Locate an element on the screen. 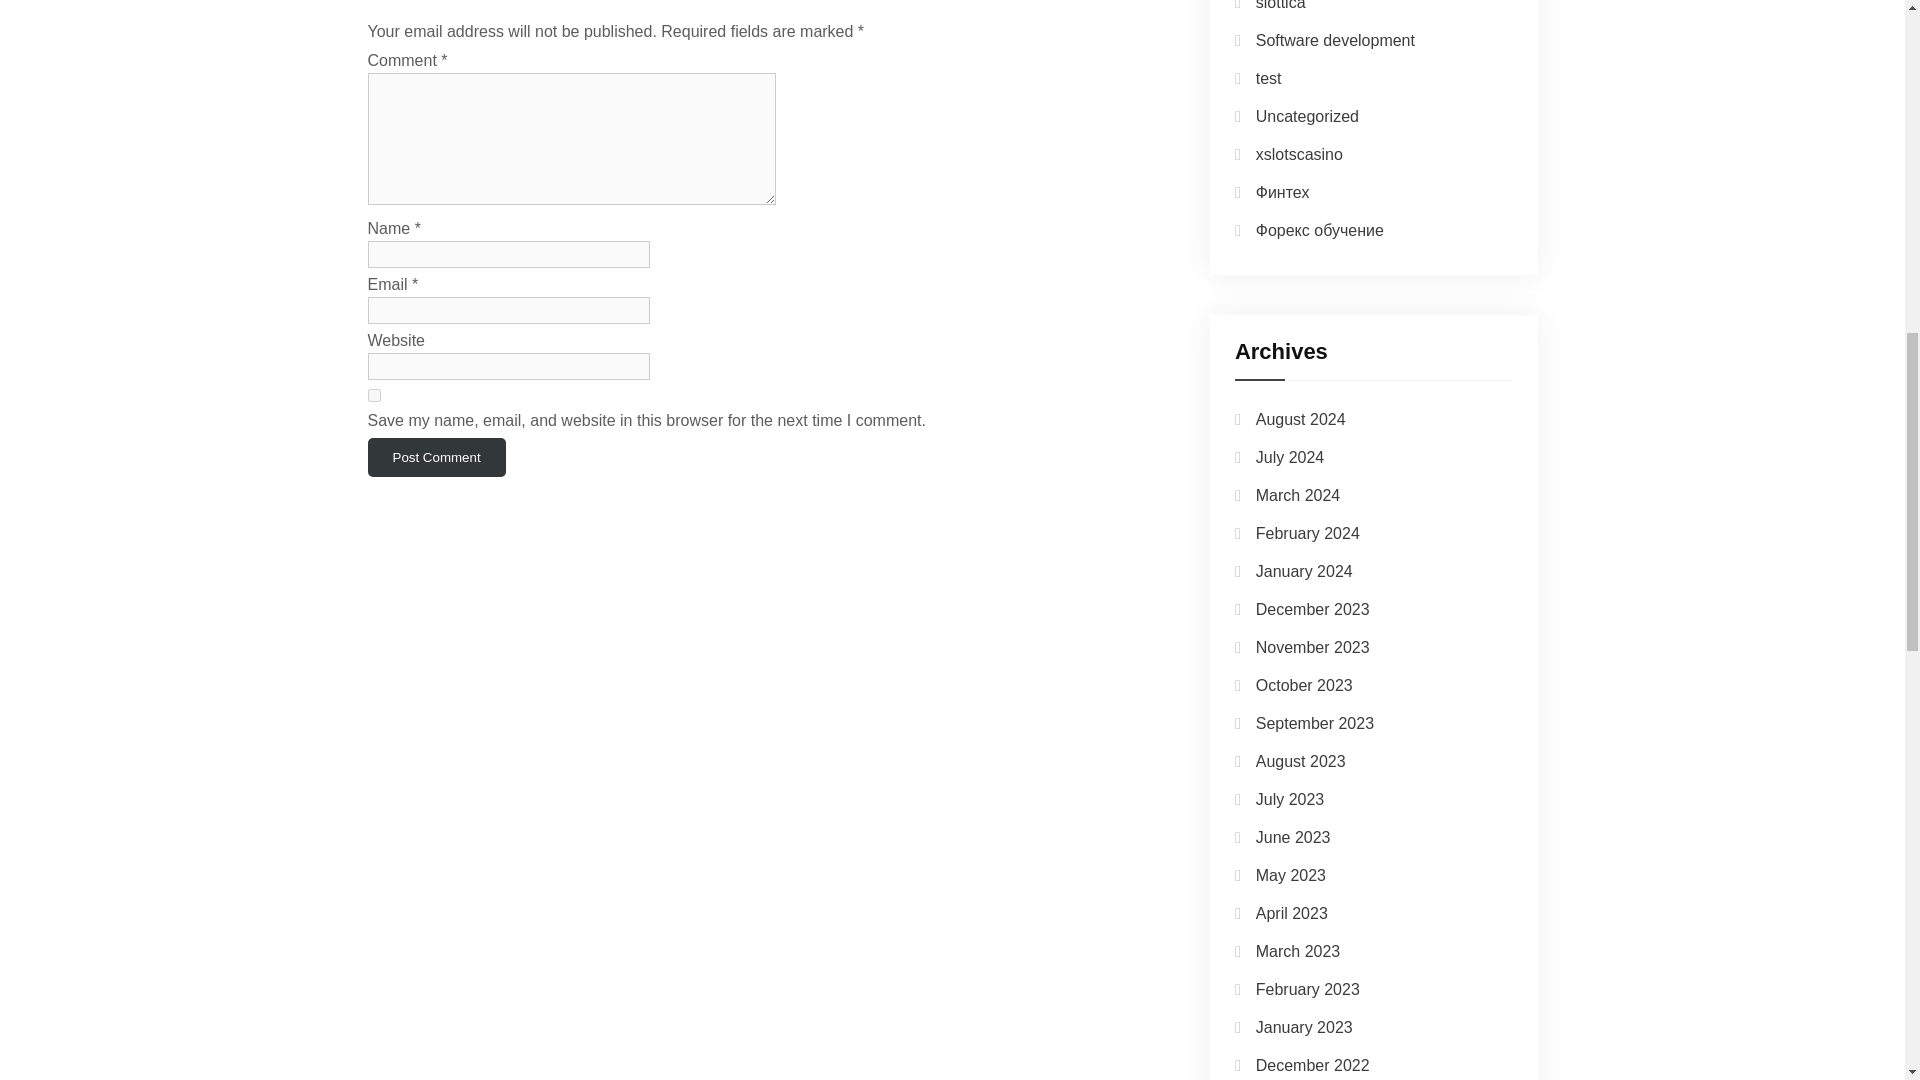 Image resolution: width=1920 pixels, height=1080 pixels. Software development is located at coordinates (1335, 40).